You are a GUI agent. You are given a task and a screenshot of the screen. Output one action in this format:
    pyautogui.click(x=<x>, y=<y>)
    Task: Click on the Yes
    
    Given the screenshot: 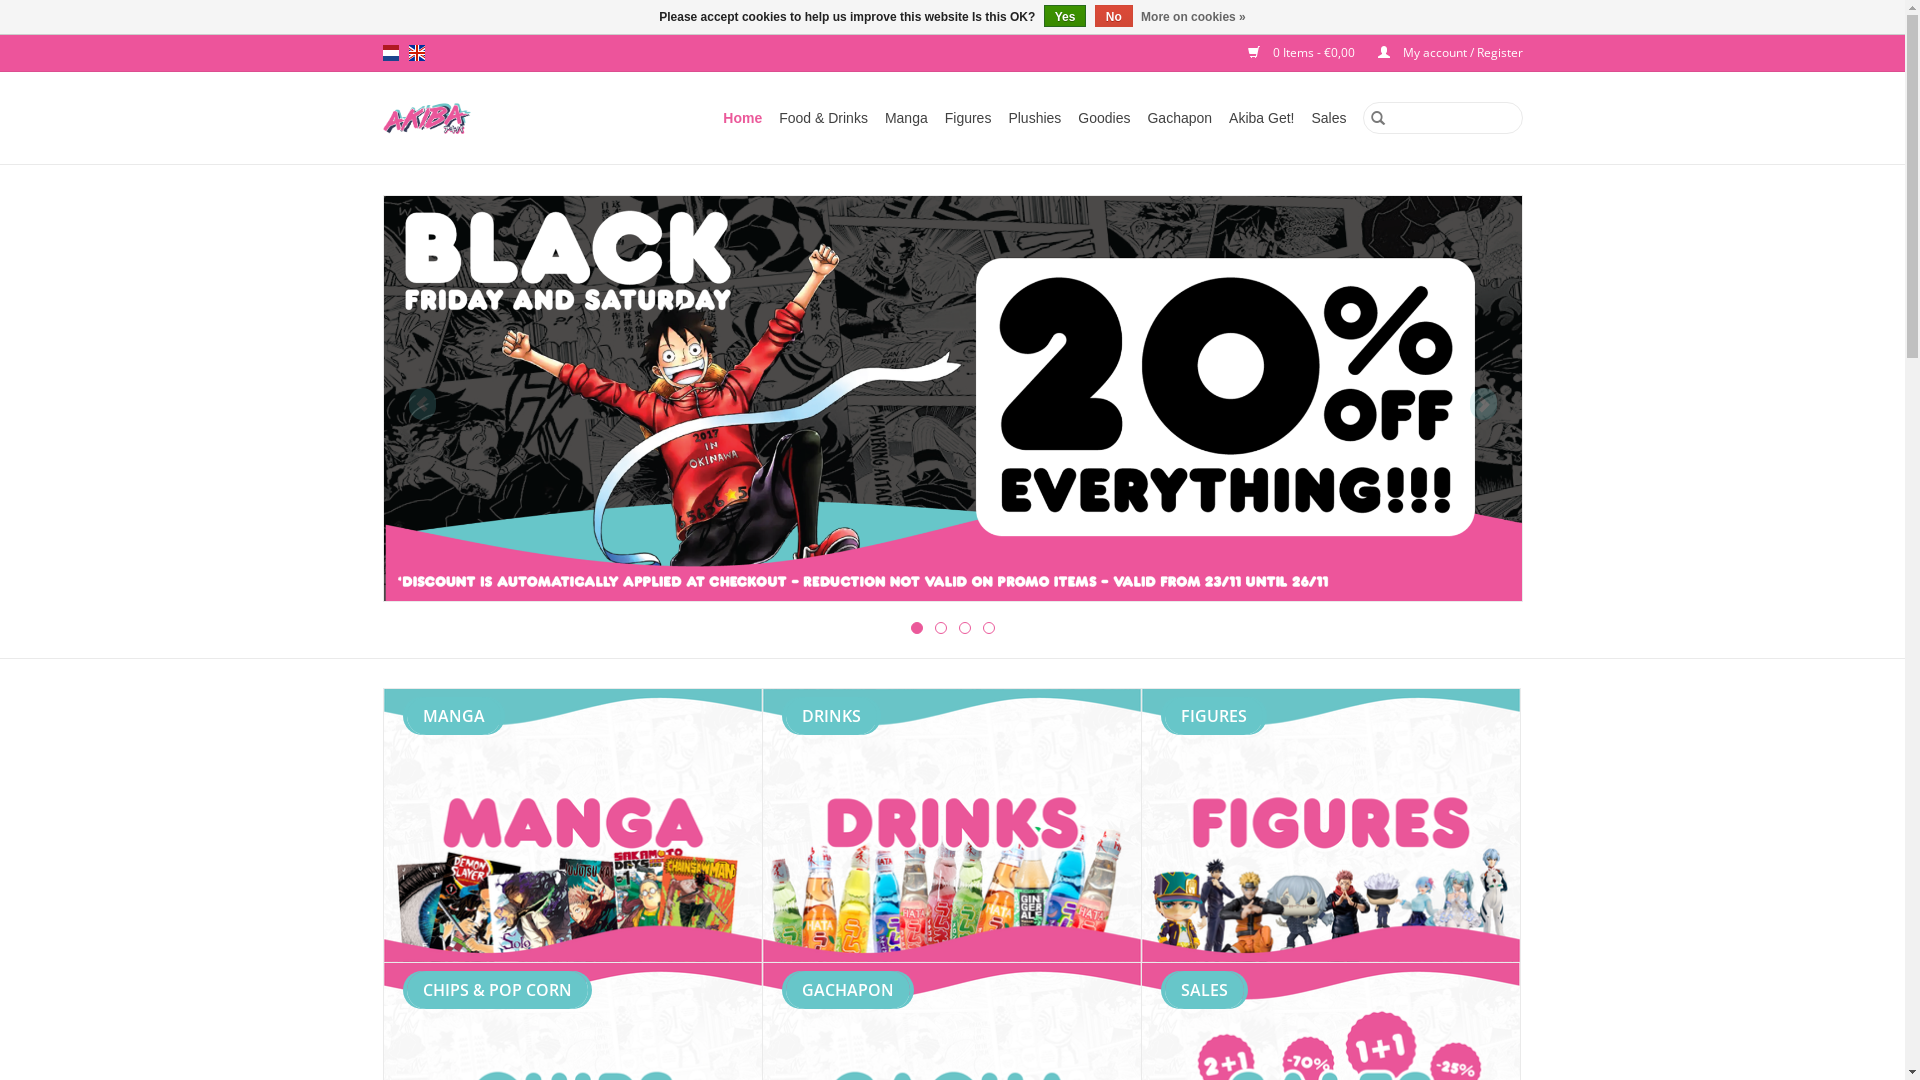 What is the action you would take?
    pyautogui.click(x=1066, y=16)
    